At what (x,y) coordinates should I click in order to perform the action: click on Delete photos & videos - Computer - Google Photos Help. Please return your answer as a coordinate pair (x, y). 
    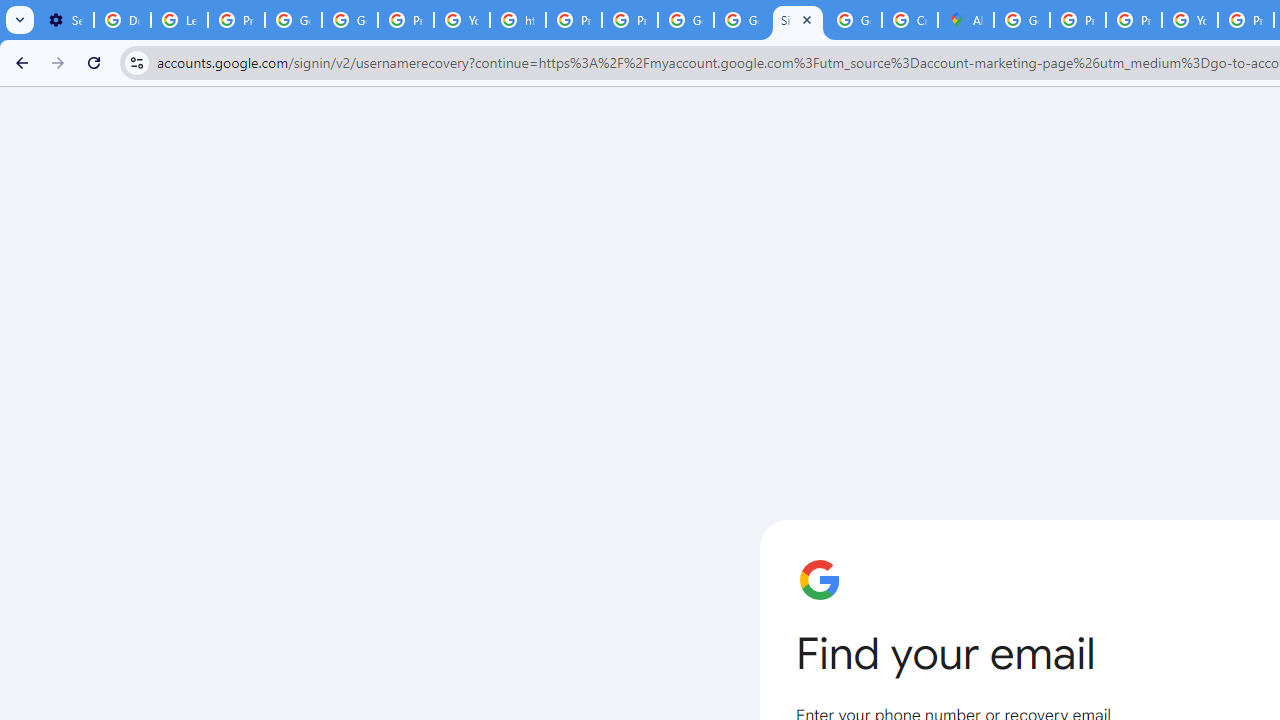
    Looking at the image, I should click on (122, 20).